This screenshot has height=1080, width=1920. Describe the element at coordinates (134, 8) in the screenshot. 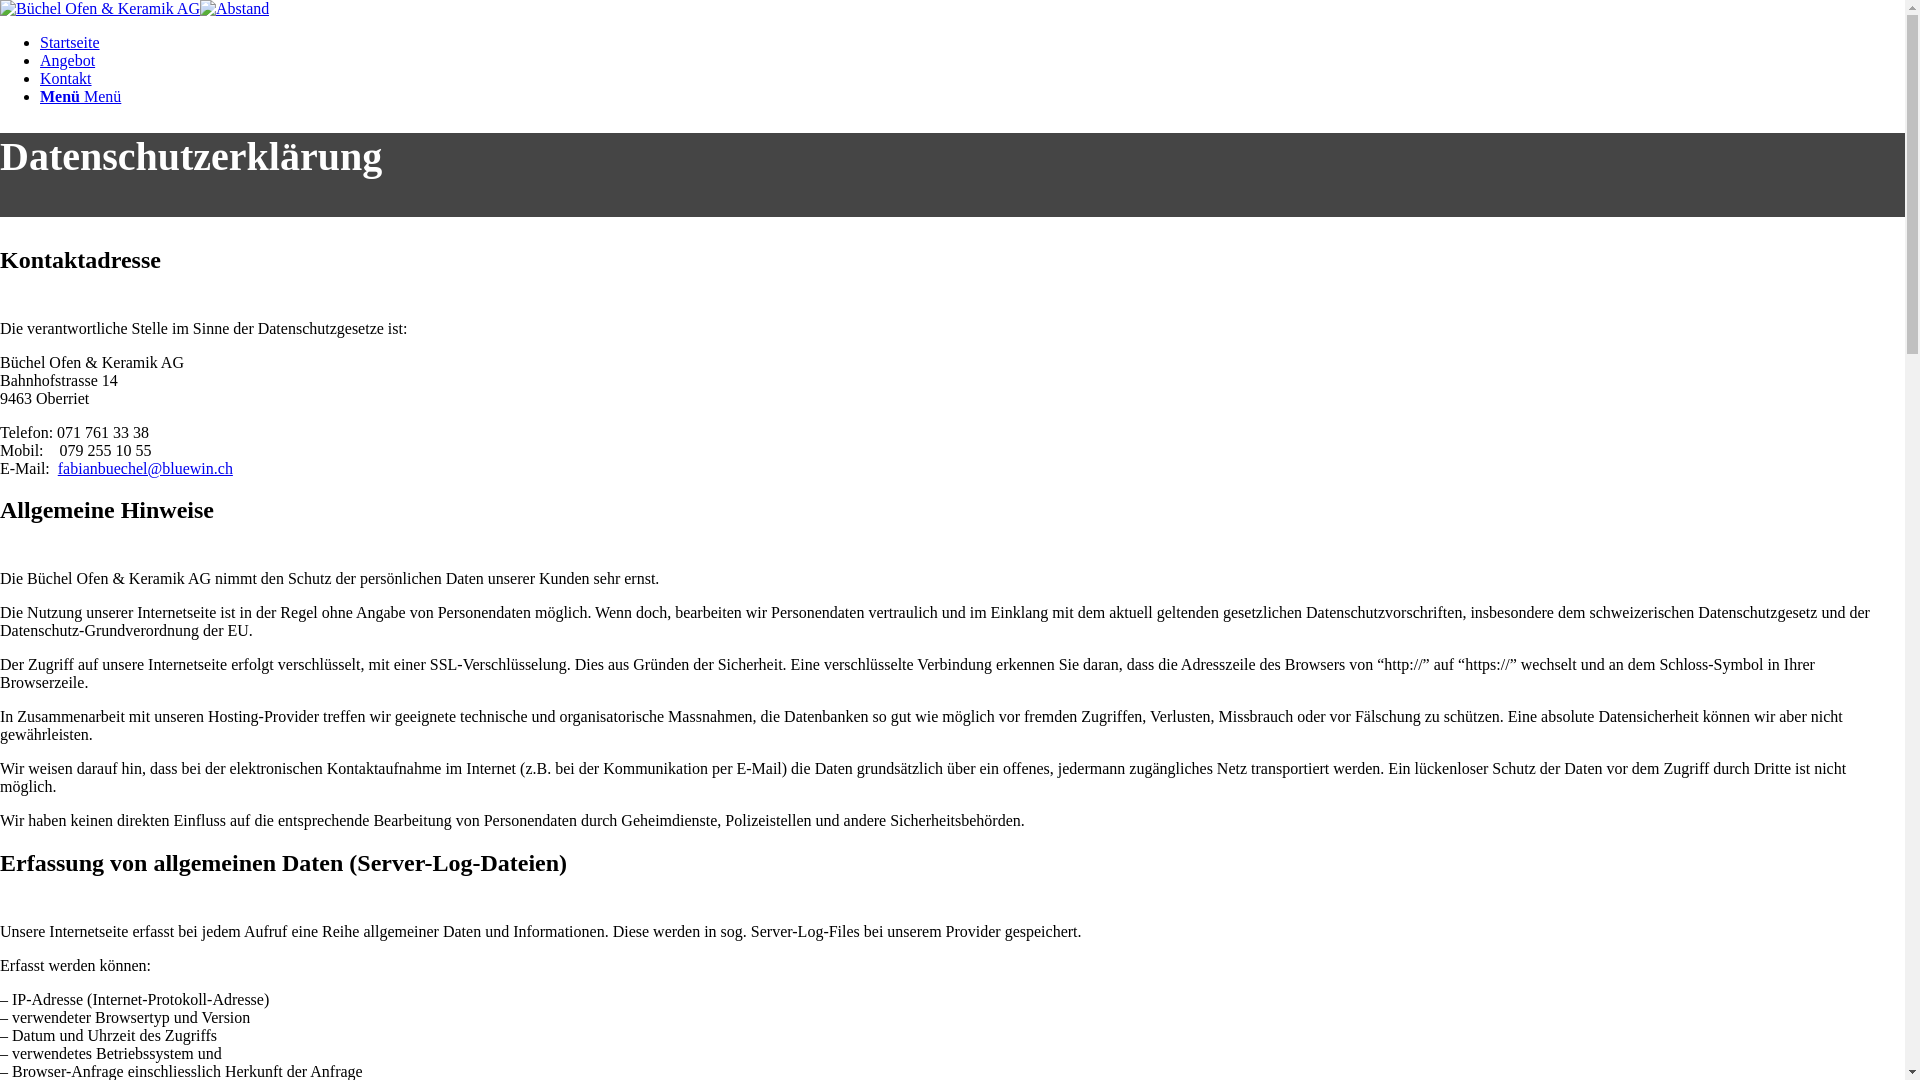

I see `Logo_Buechel_RahmenWeiss` at that location.